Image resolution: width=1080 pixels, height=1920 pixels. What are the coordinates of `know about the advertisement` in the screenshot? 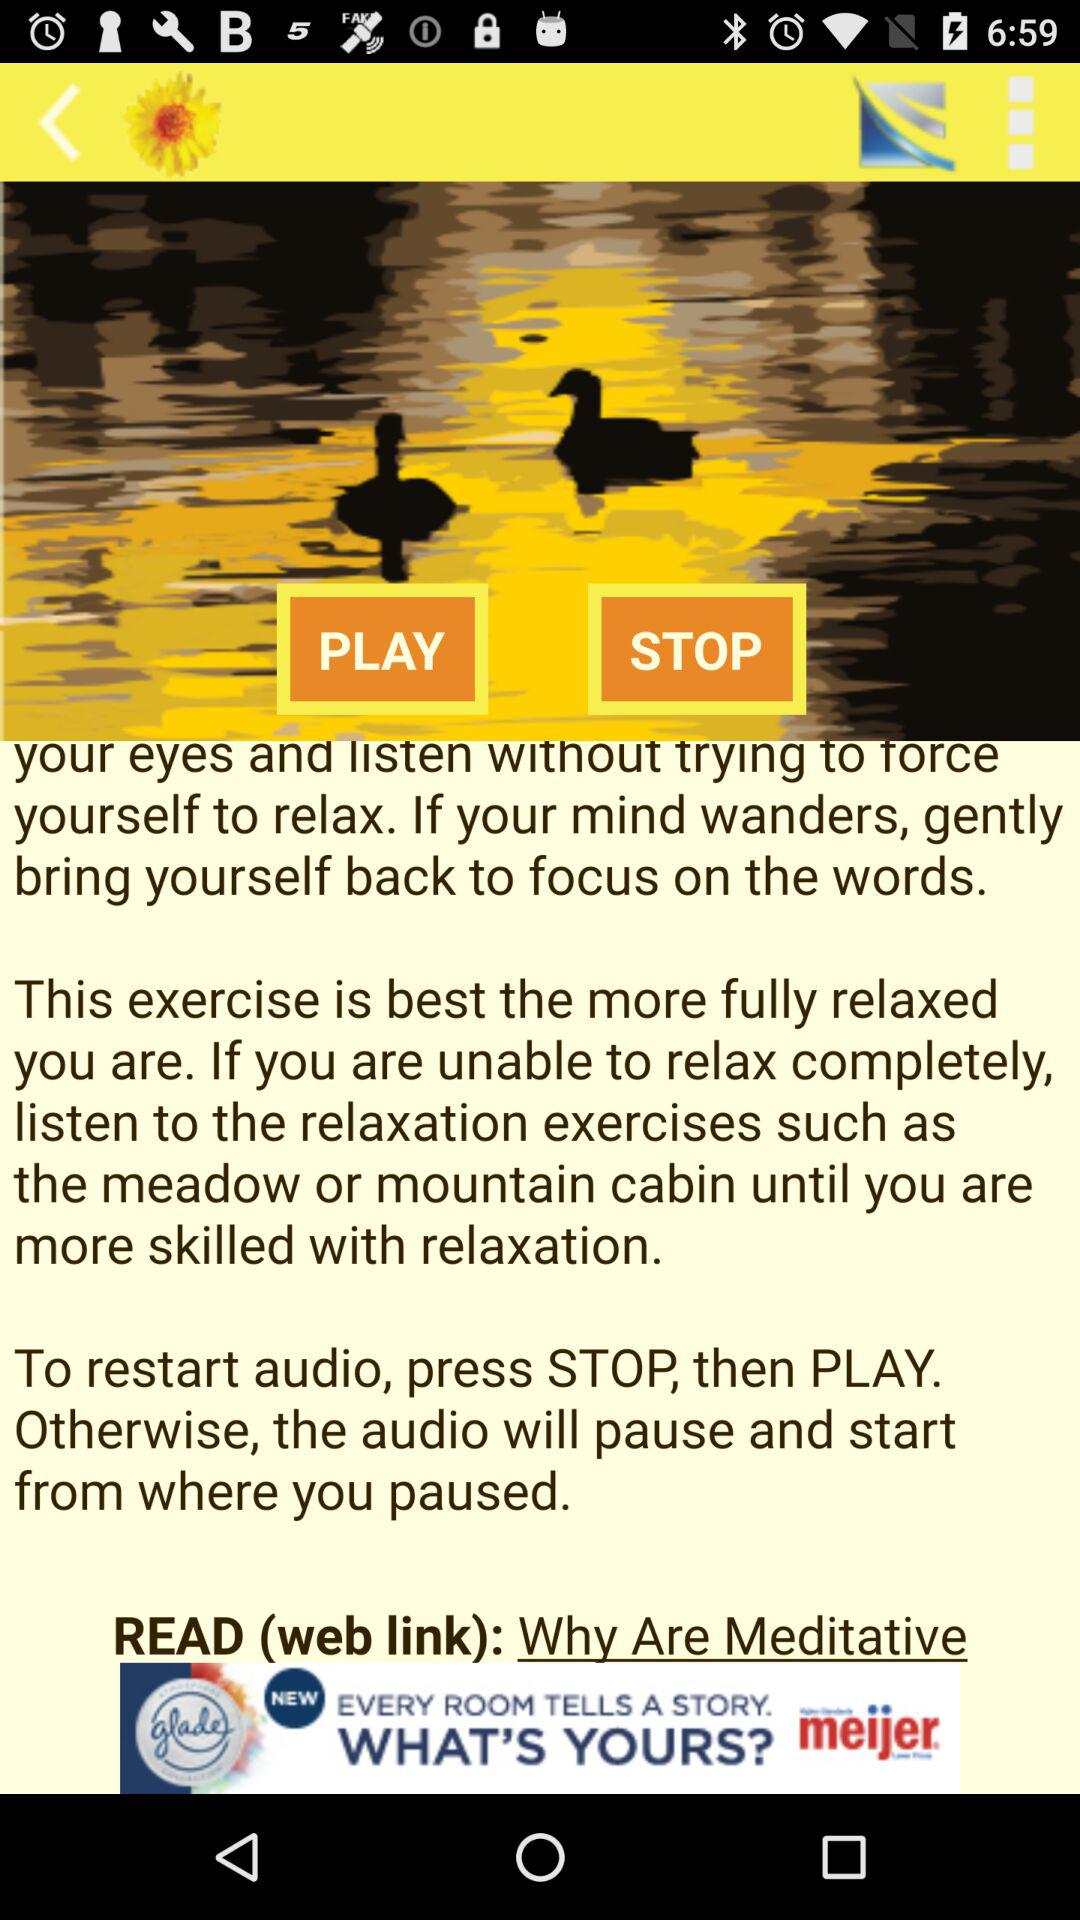 It's located at (540, 1728).